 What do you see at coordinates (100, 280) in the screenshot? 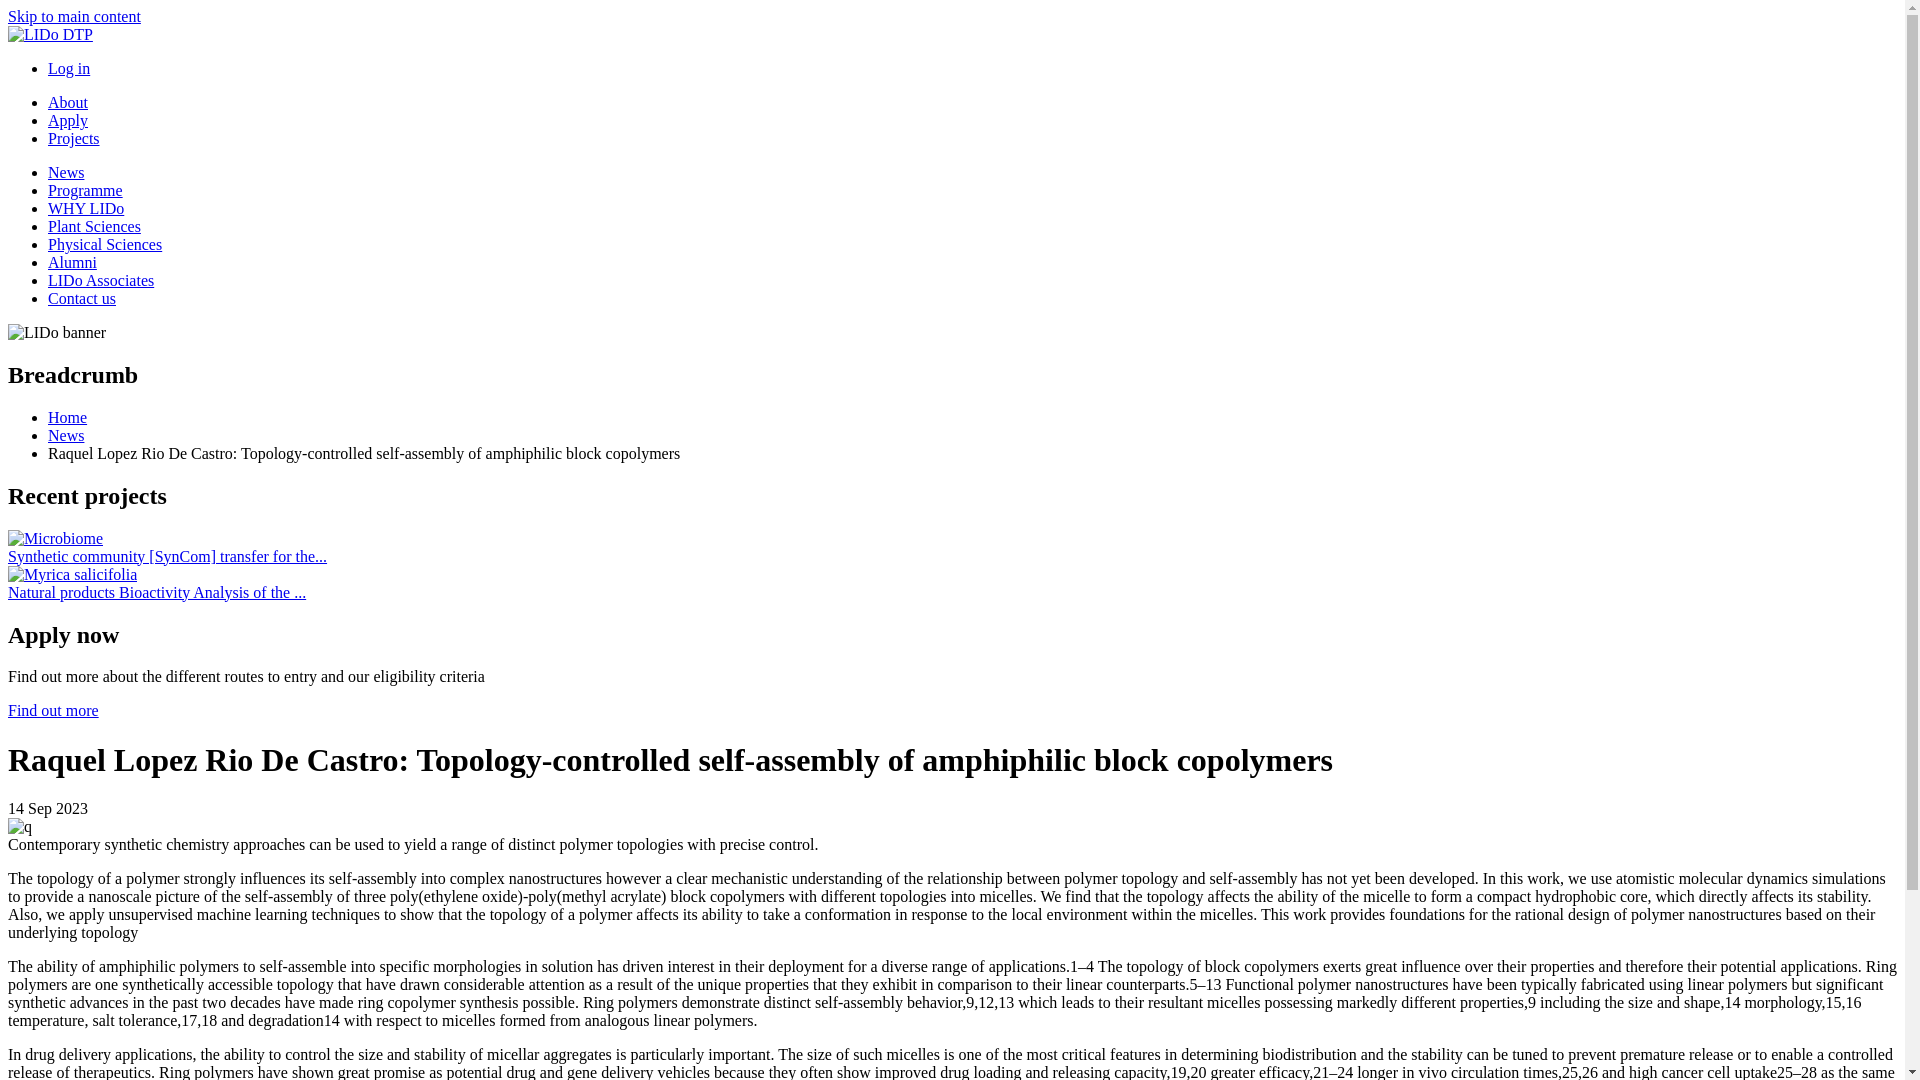
I see `LIDo Associates` at bounding box center [100, 280].